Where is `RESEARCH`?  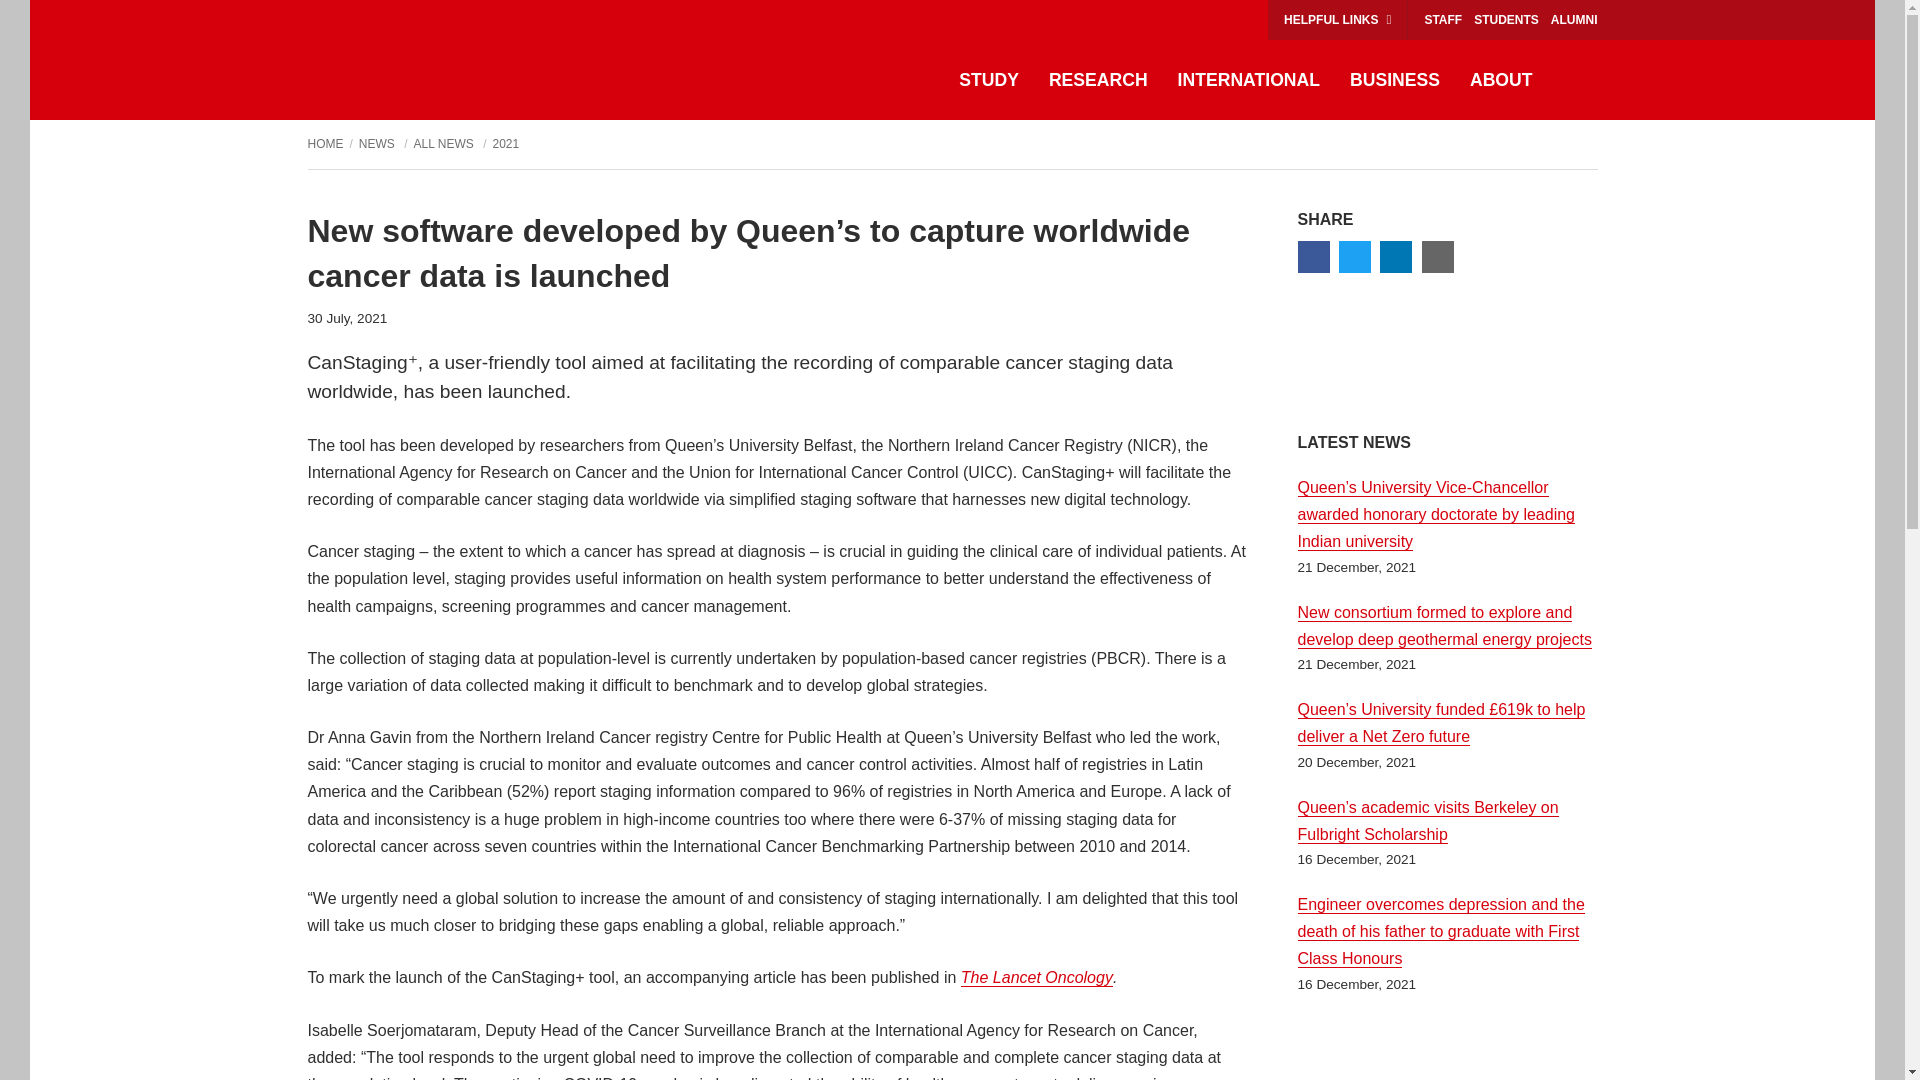
RESEARCH is located at coordinates (1098, 80).